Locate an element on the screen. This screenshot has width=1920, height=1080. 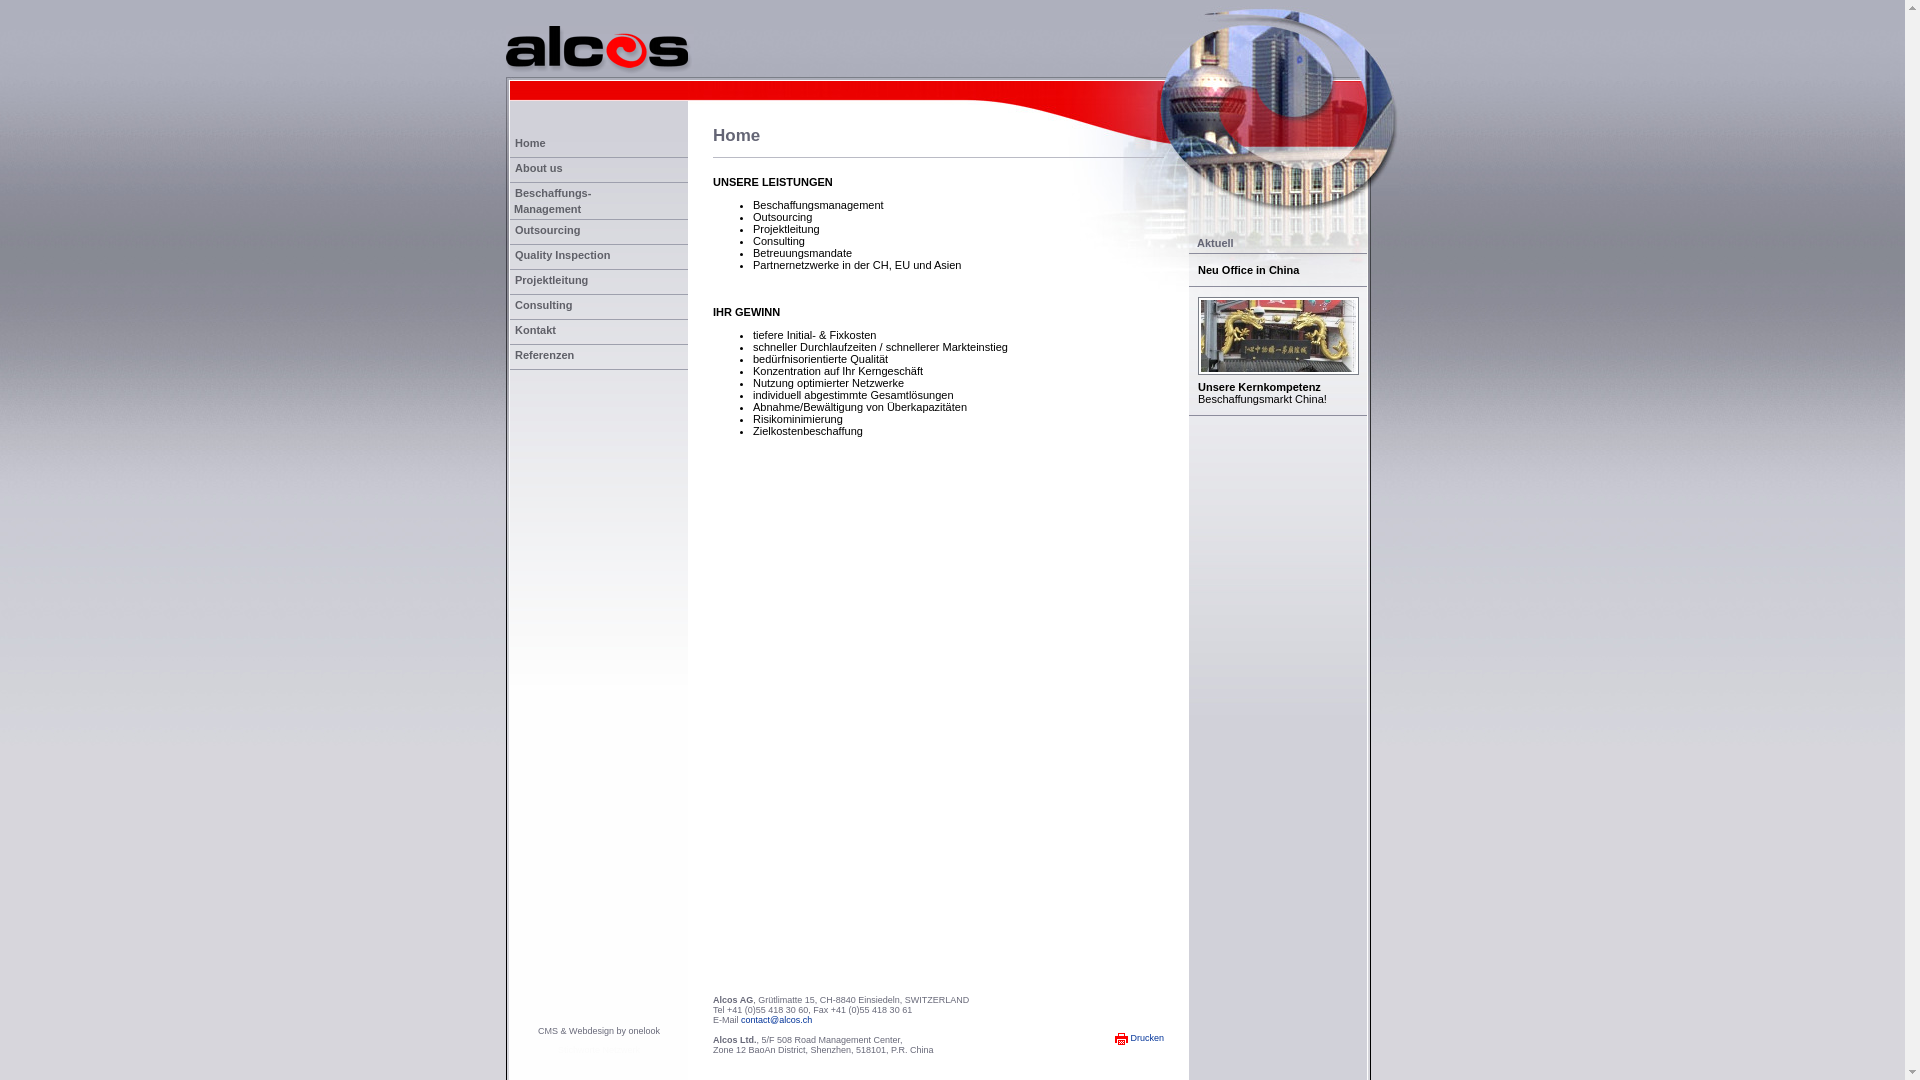
Home       is located at coordinates (599, 146).